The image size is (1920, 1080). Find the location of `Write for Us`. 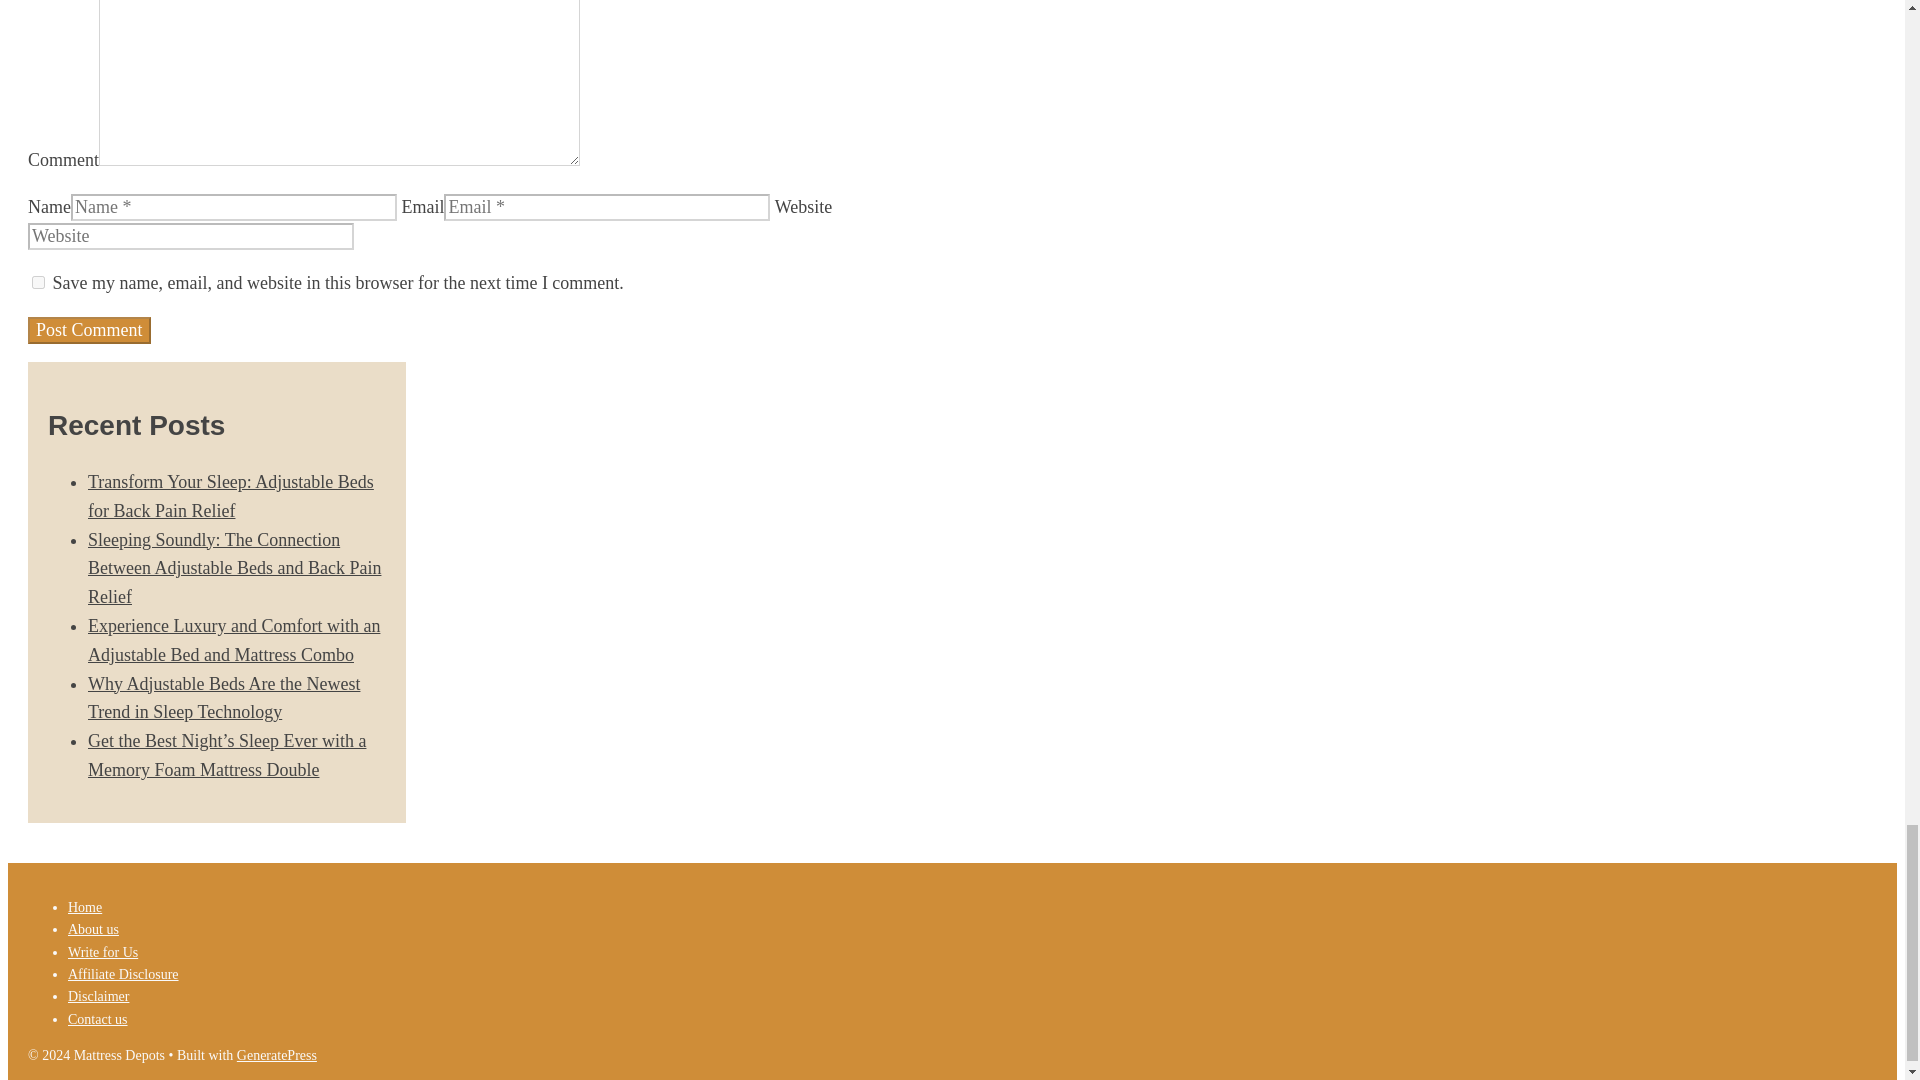

Write for Us is located at coordinates (102, 952).